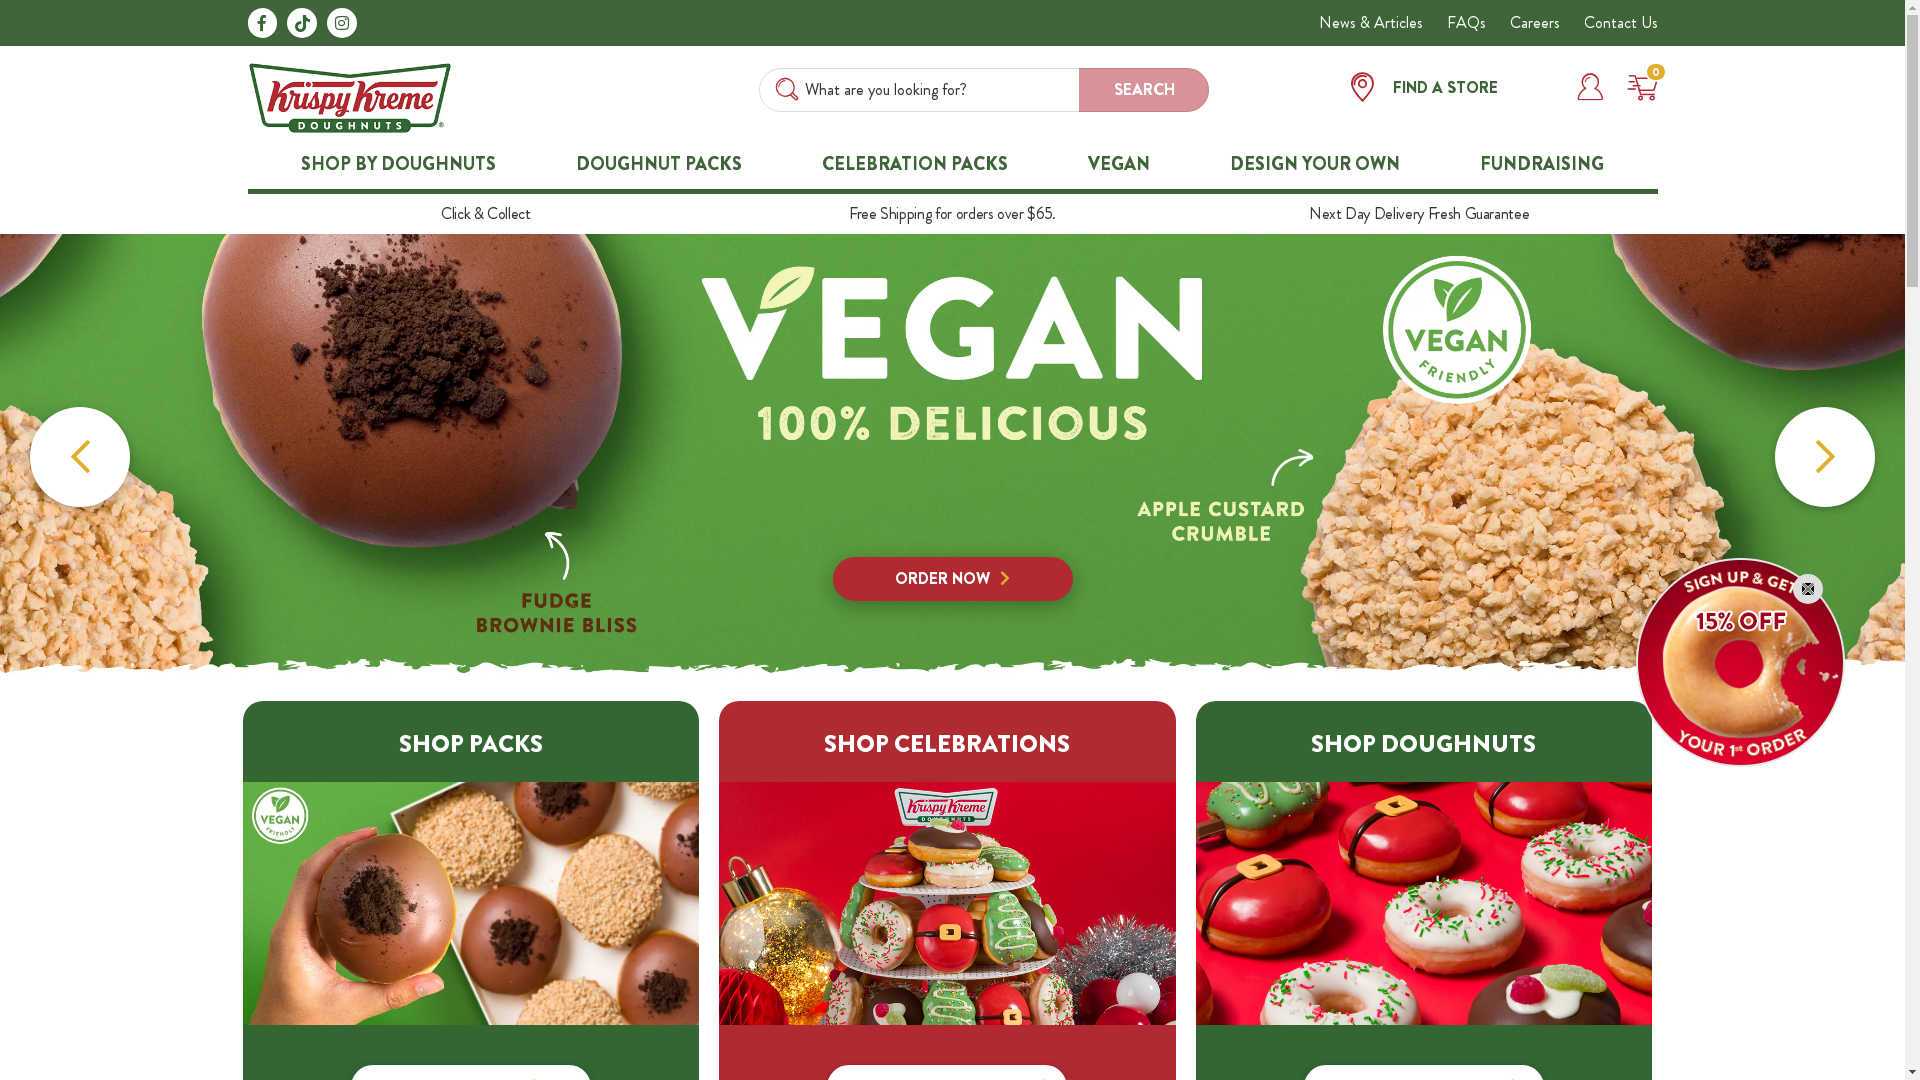 The image size is (1920, 1080). Describe the element at coordinates (952, 579) in the screenshot. I see `ORDER NOW` at that location.